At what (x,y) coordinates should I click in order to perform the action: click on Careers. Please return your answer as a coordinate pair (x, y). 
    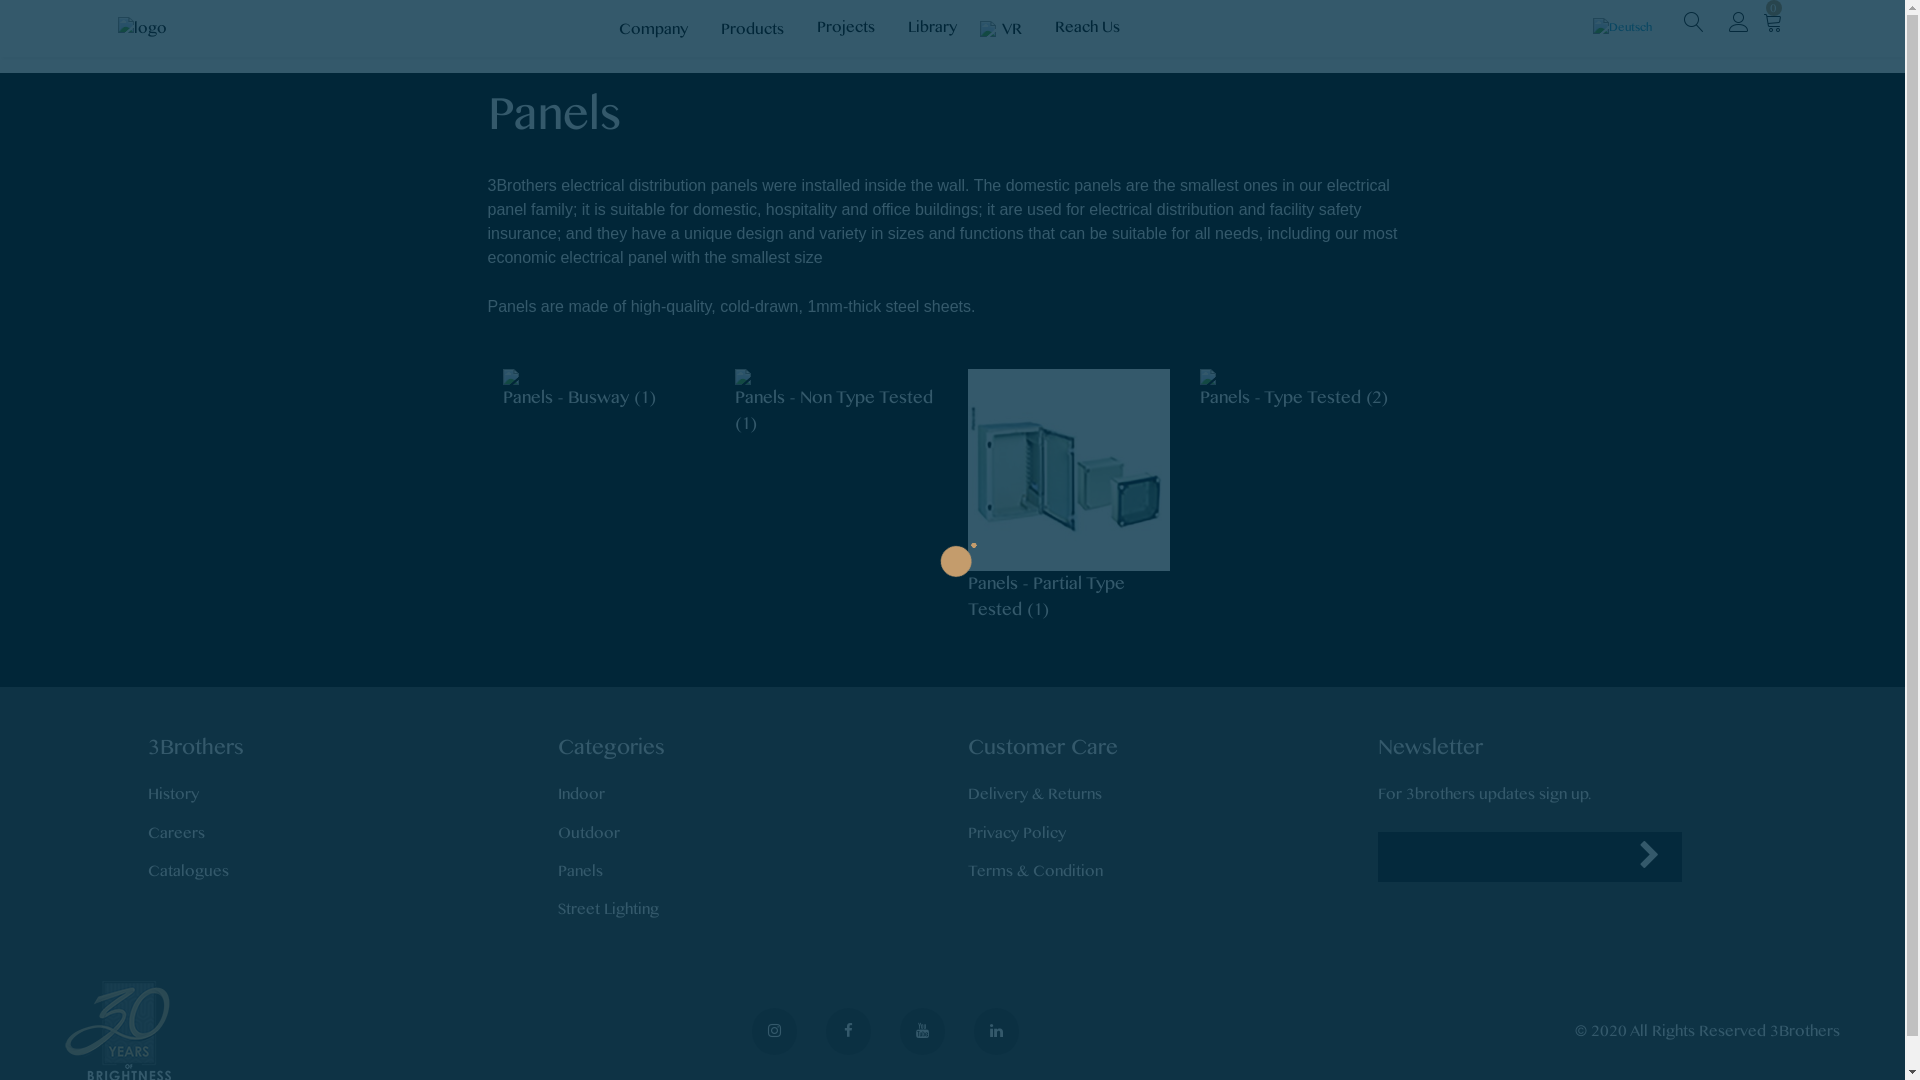
    Looking at the image, I should click on (176, 833).